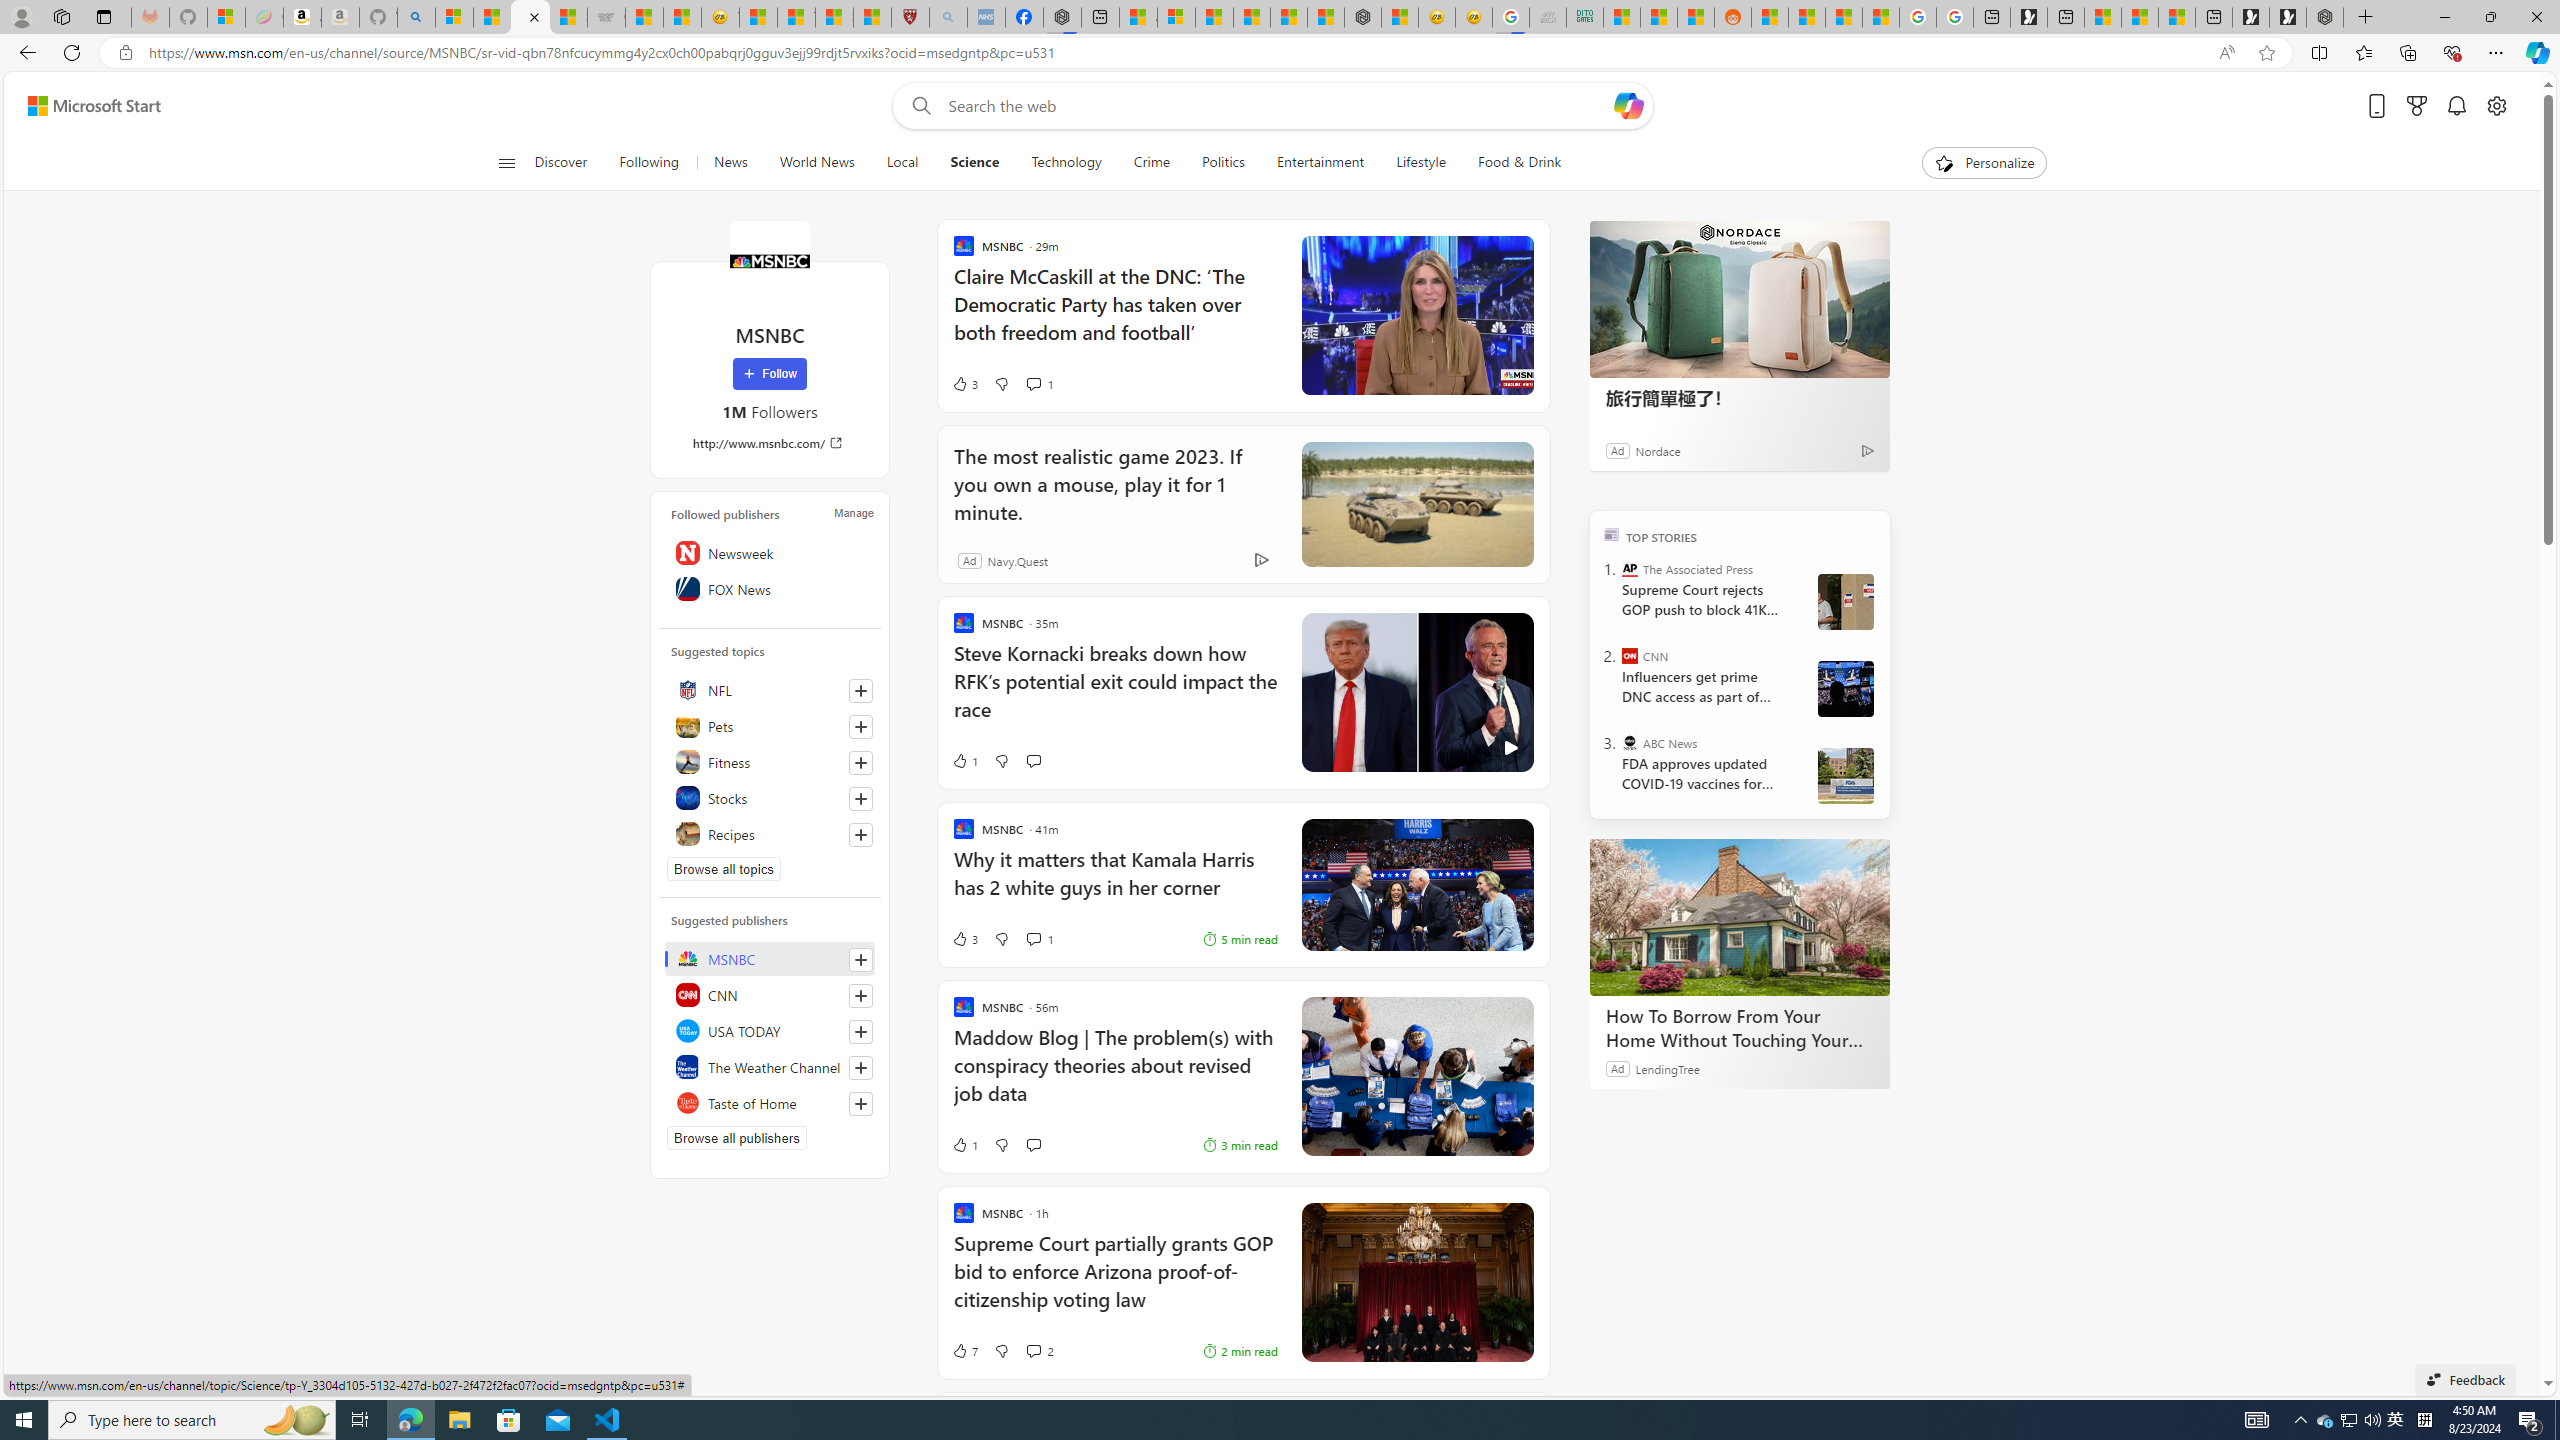 The height and width of the screenshot is (1440, 2560). What do you see at coordinates (2028, 17) in the screenshot?
I see `Microsoft Start Gaming` at bounding box center [2028, 17].